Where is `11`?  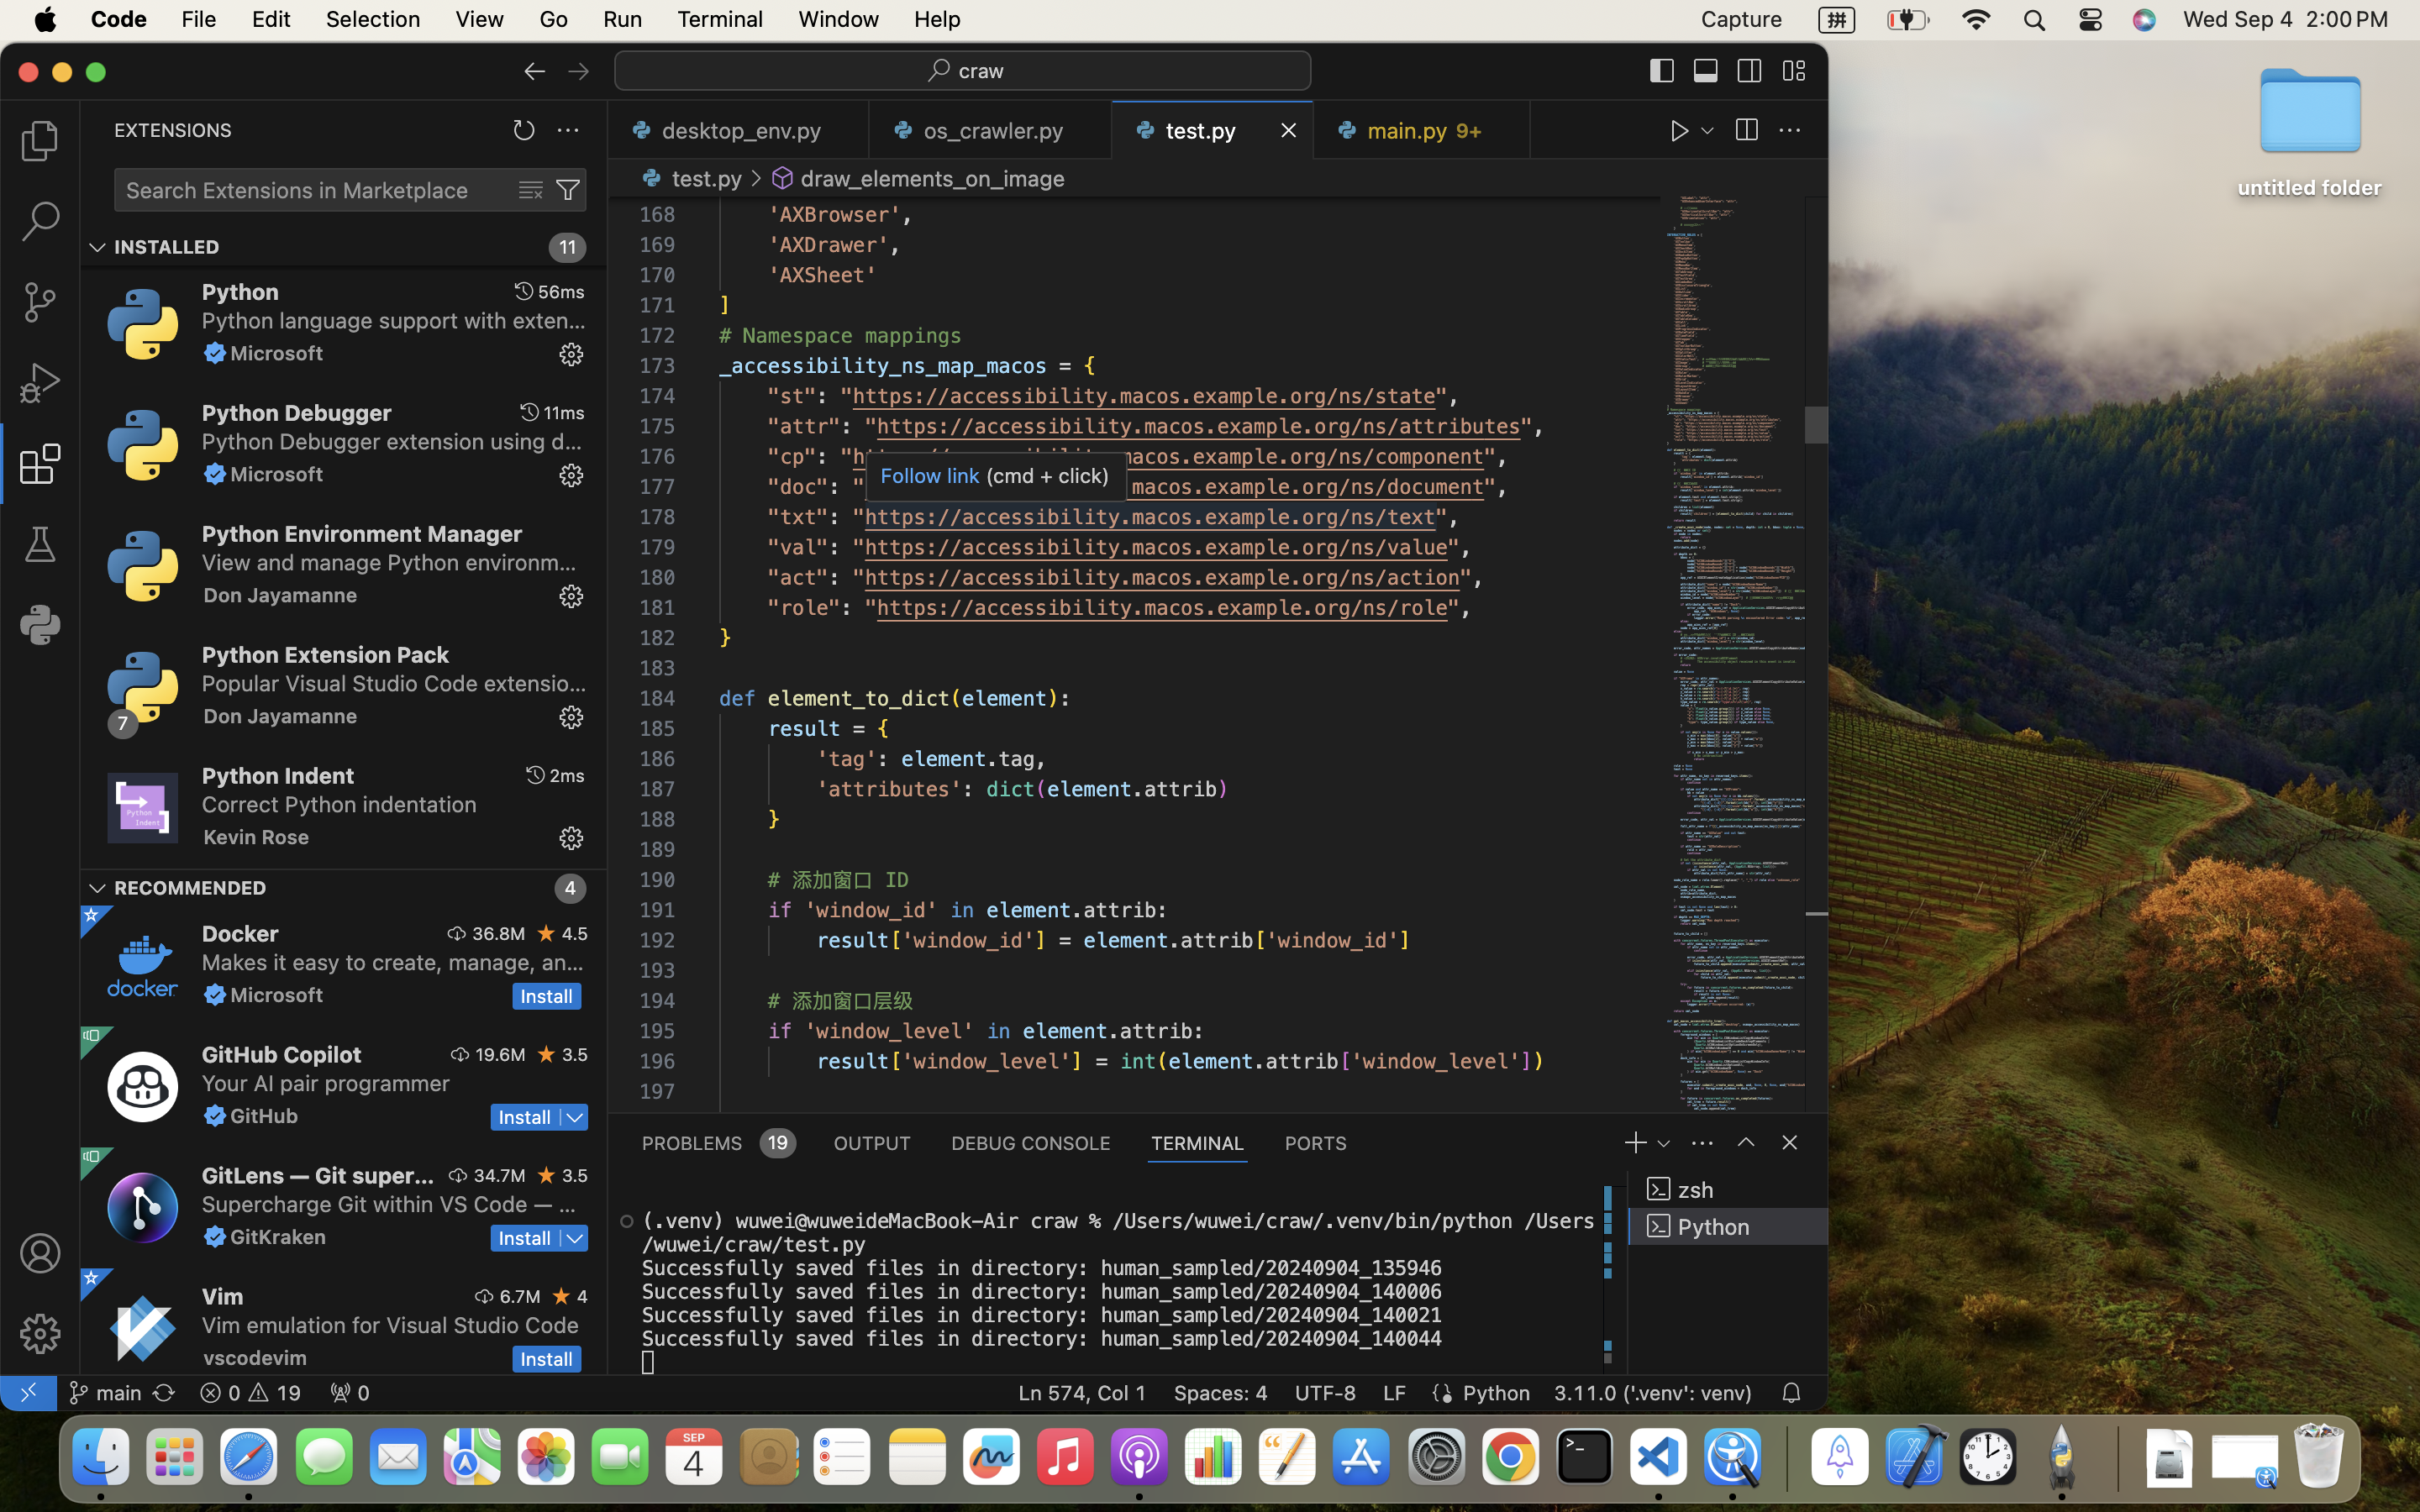 11 is located at coordinates (568, 248).